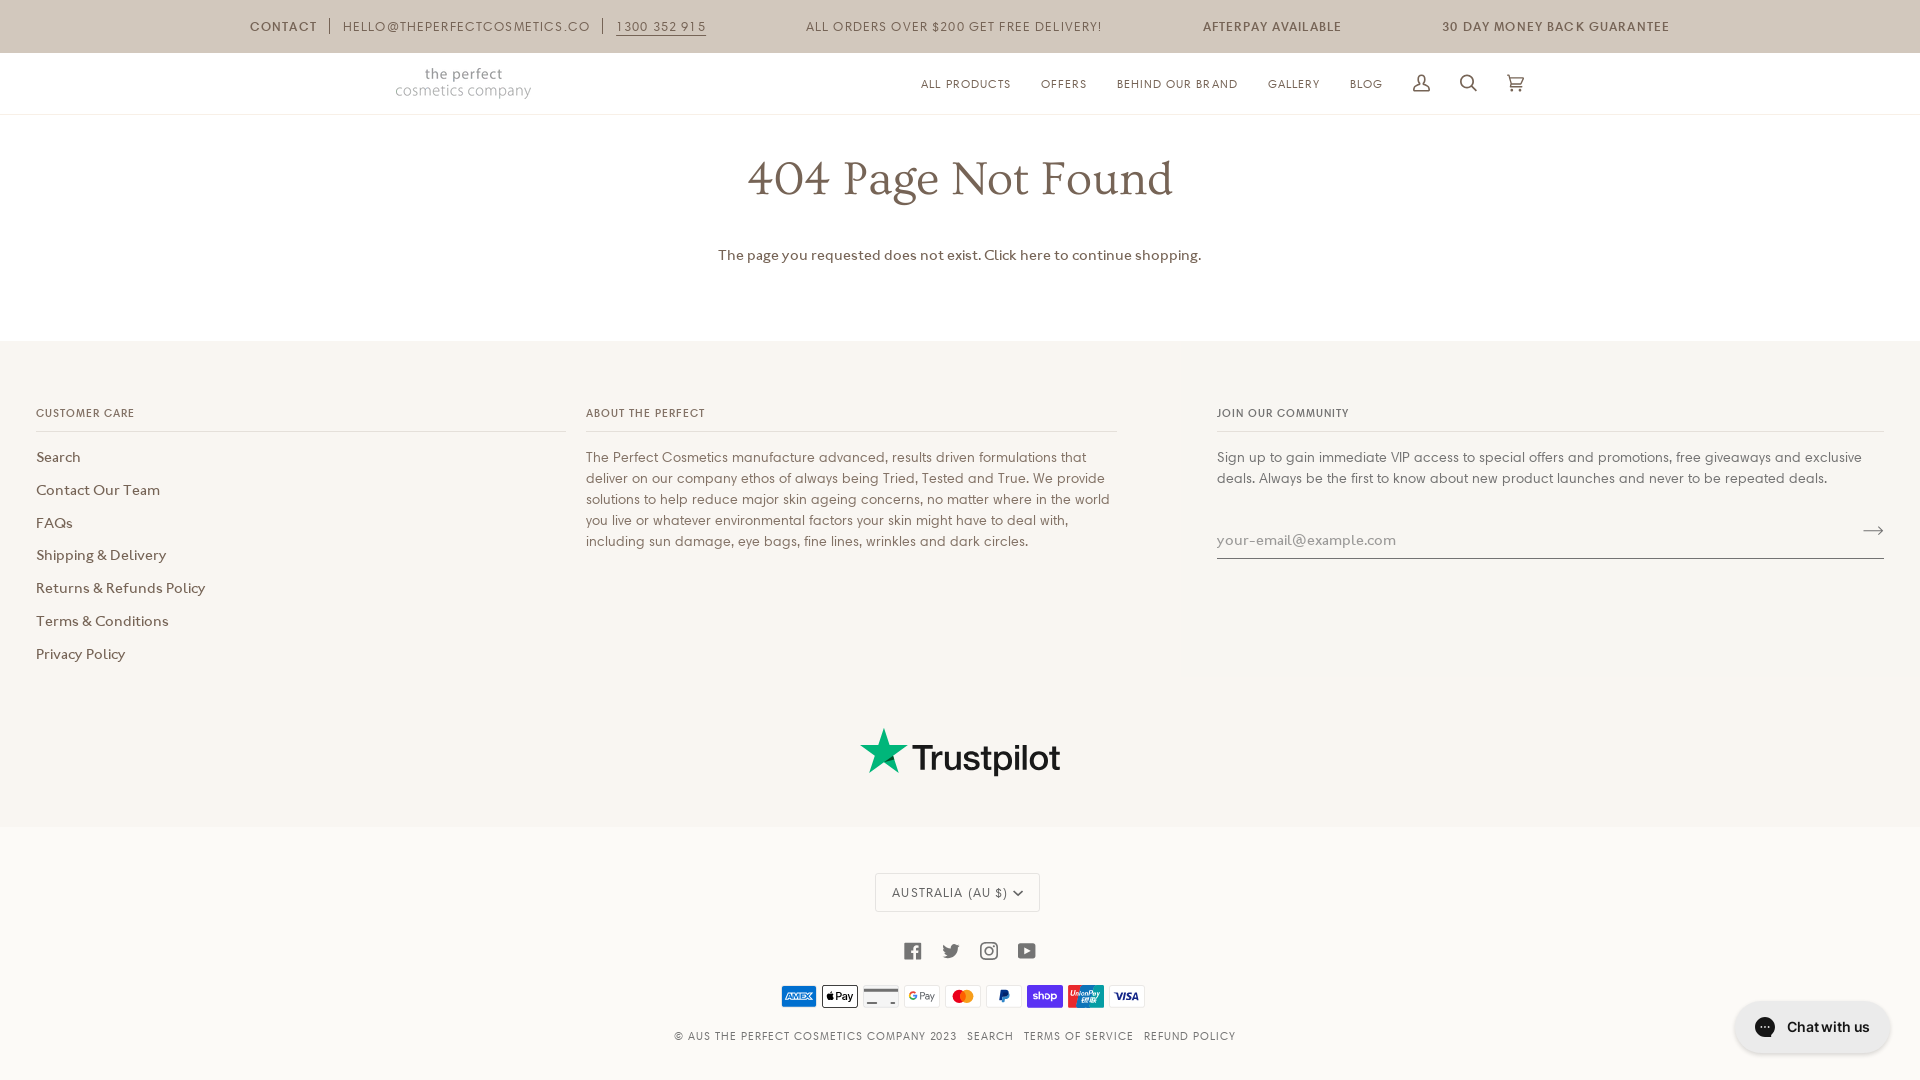 The width and height of the screenshot is (1920, 1080). What do you see at coordinates (98, 490) in the screenshot?
I see `Contact Our Team` at bounding box center [98, 490].